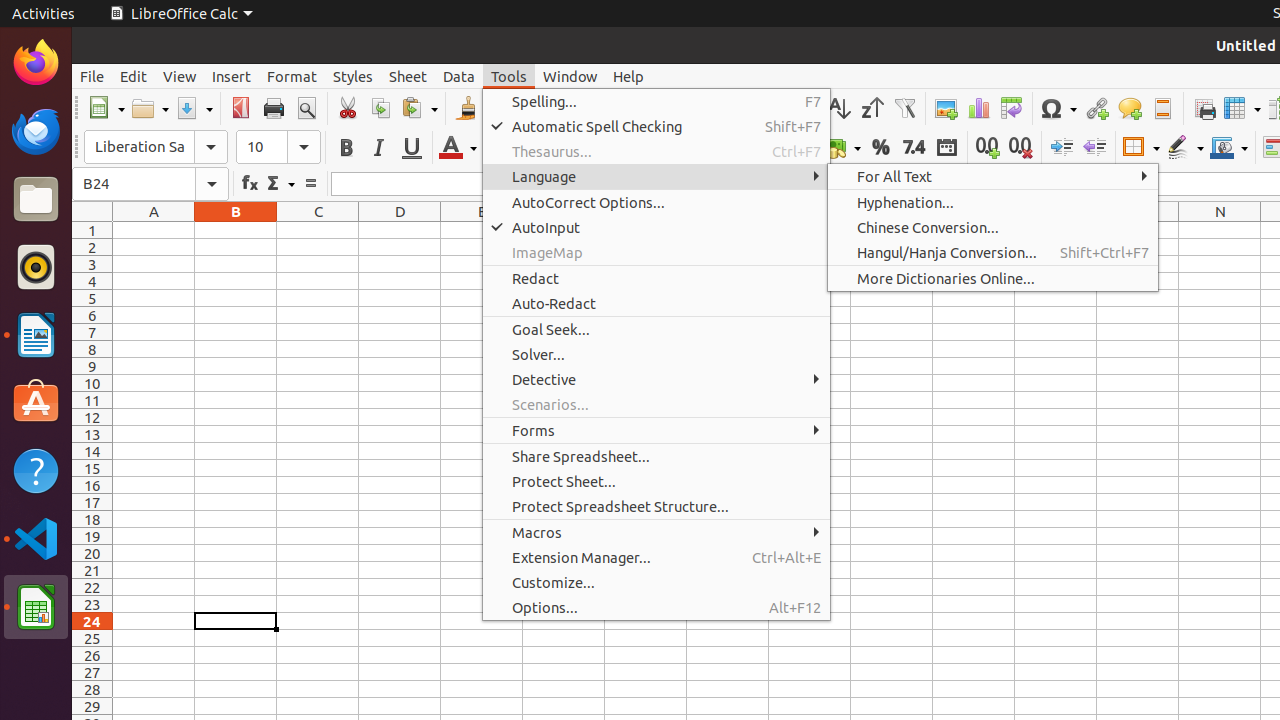 The width and height of the screenshot is (1280, 720). What do you see at coordinates (656, 379) in the screenshot?
I see `Detective` at bounding box center [656, 379].